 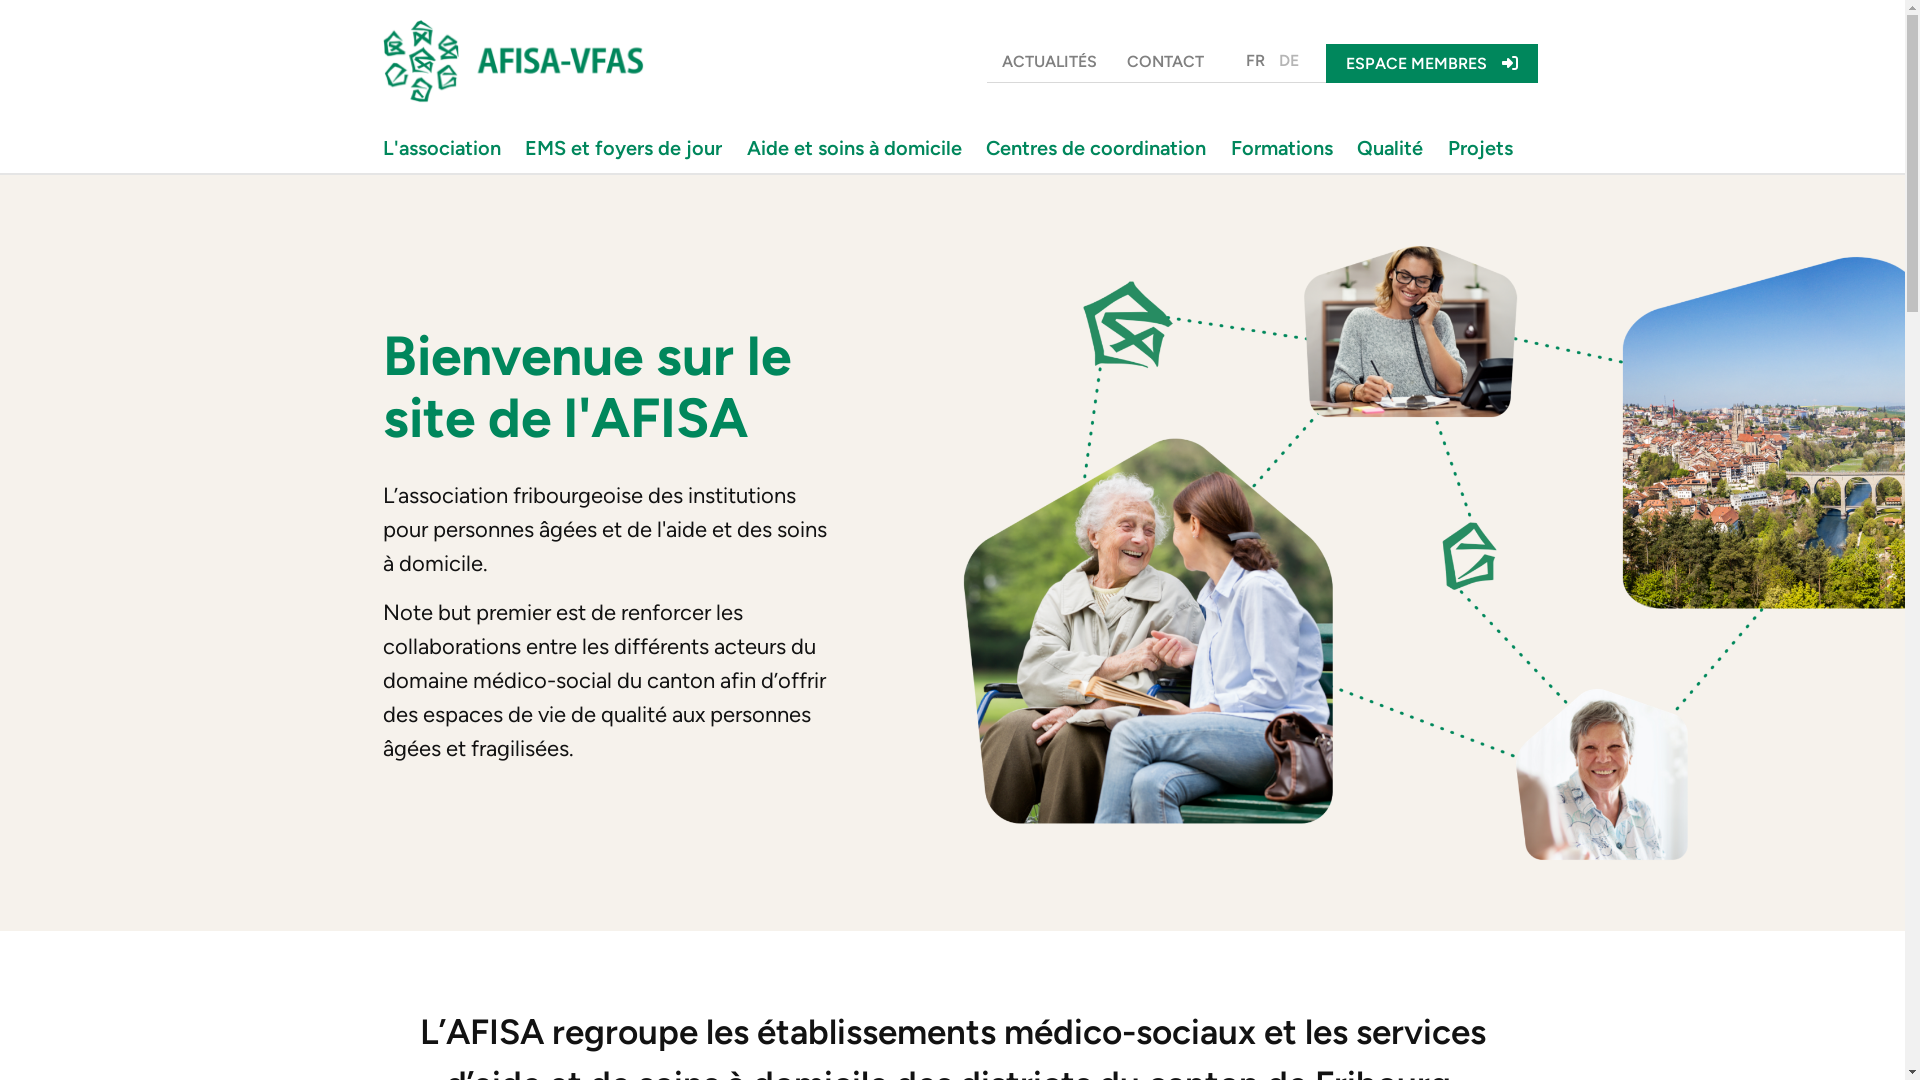 What do you see at coordinates (1287, 148) in the screenshot?
I see `Formations` at bounding box center [1287, 148].